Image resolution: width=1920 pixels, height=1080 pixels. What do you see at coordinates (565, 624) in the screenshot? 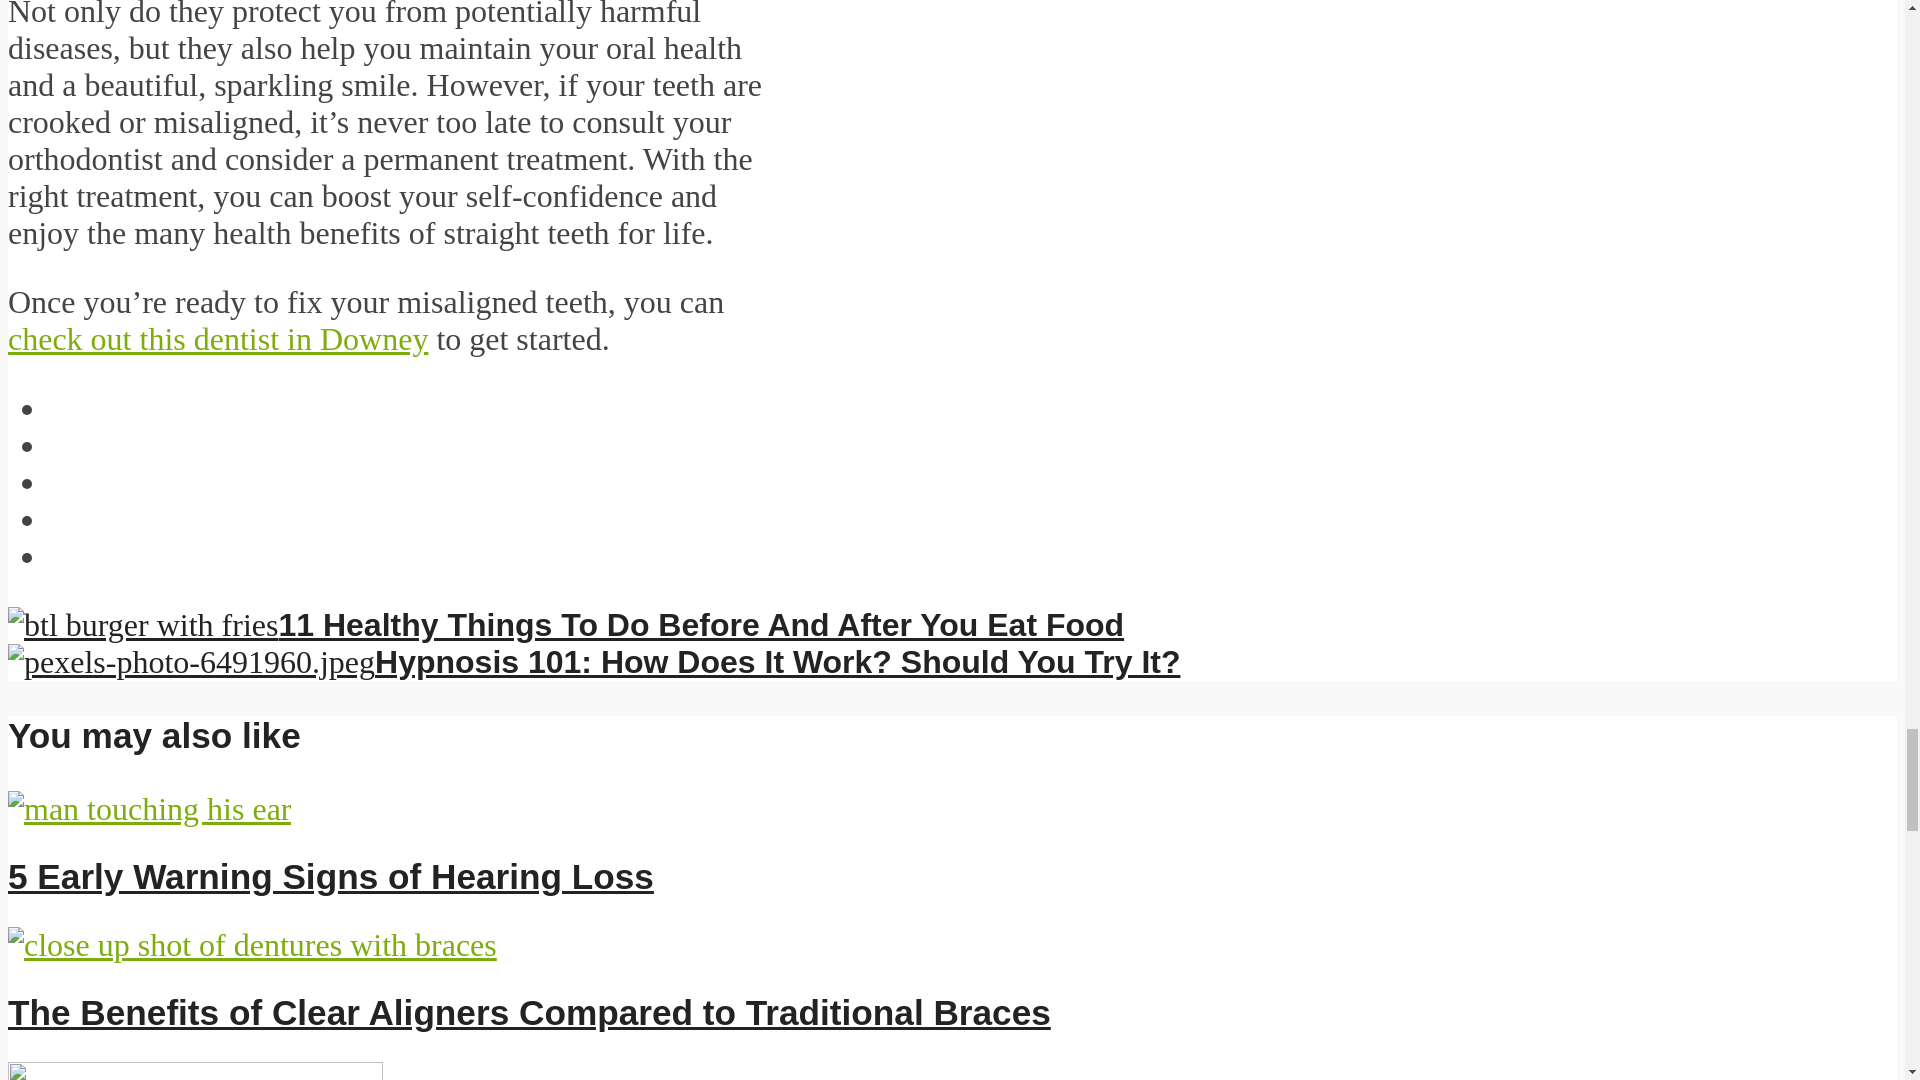
I see `11 Healthy Things To Do Before And After You Eat Food` at bounding box center [565, 624].